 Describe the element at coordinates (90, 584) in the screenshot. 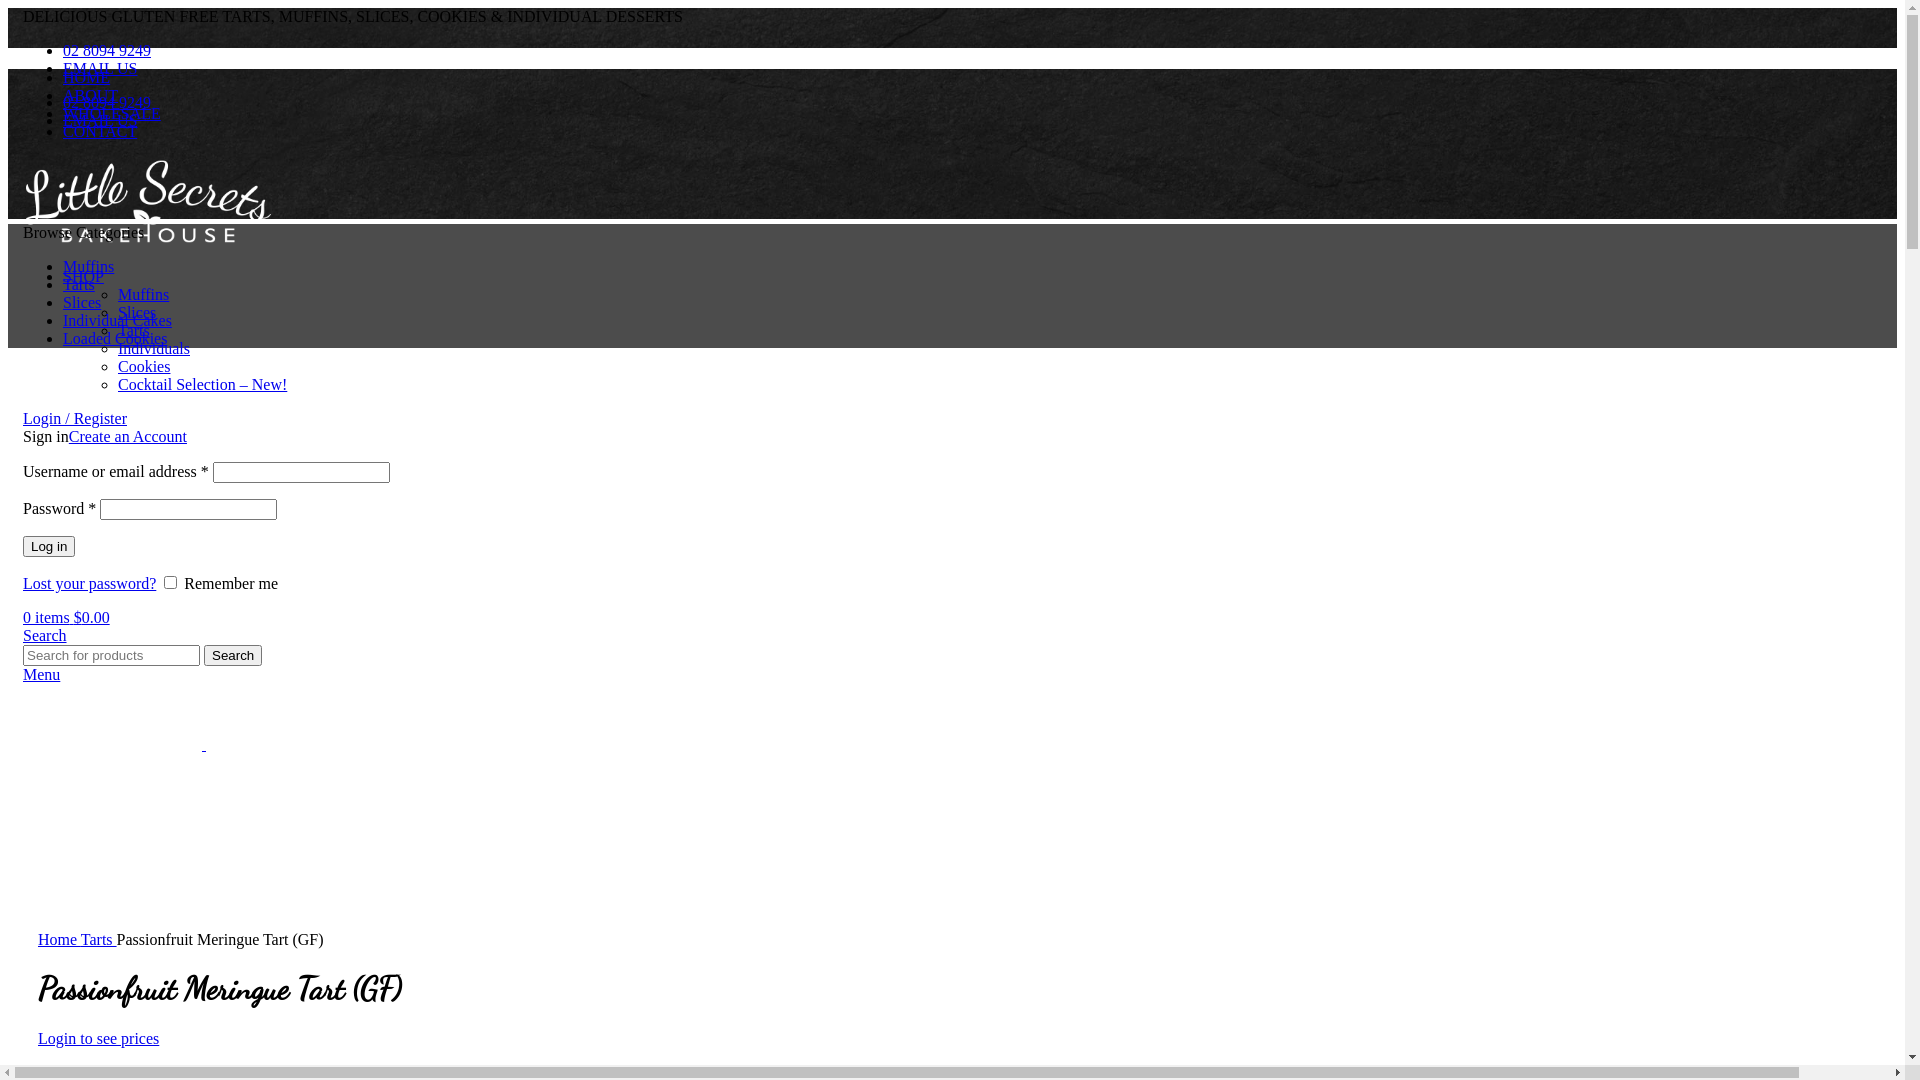

I see `Lost your password?` at that location.